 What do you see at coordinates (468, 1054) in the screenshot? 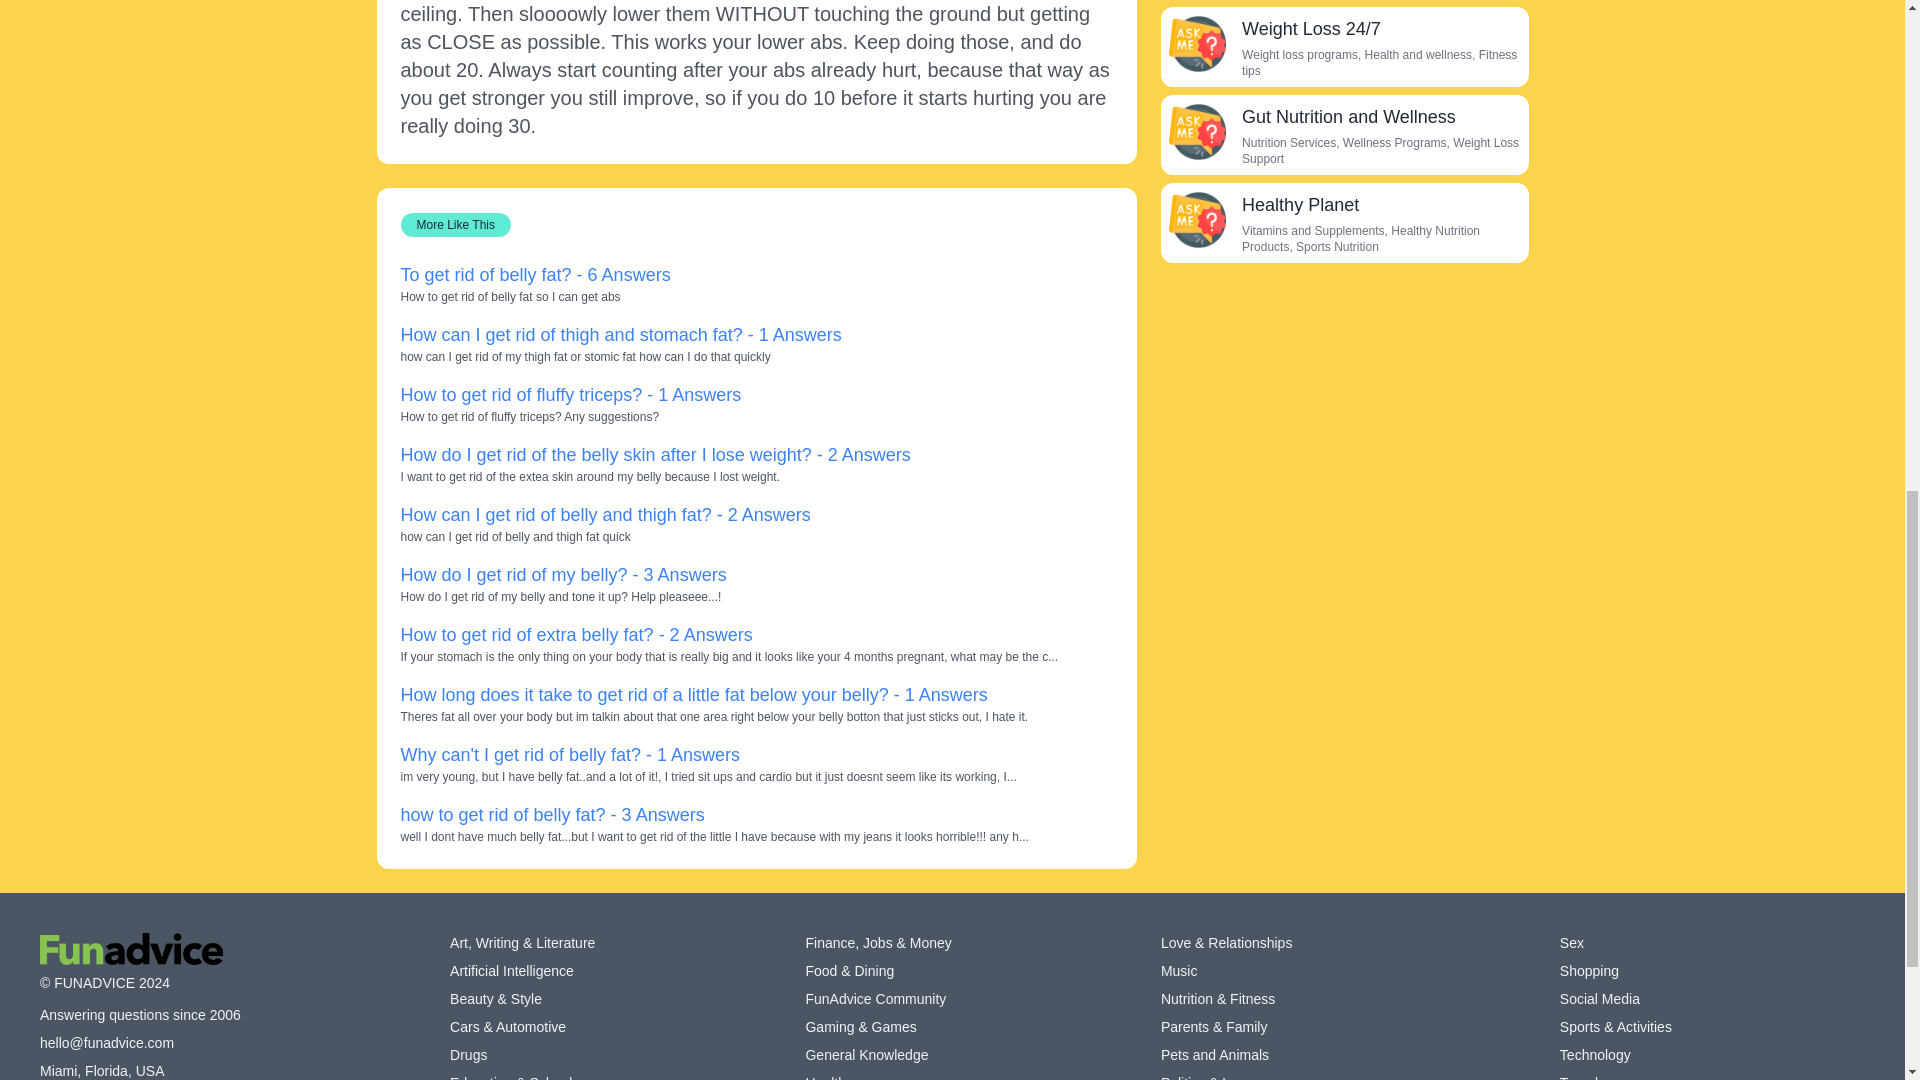
I see `Drugs` at bounding box center [468, 1054].